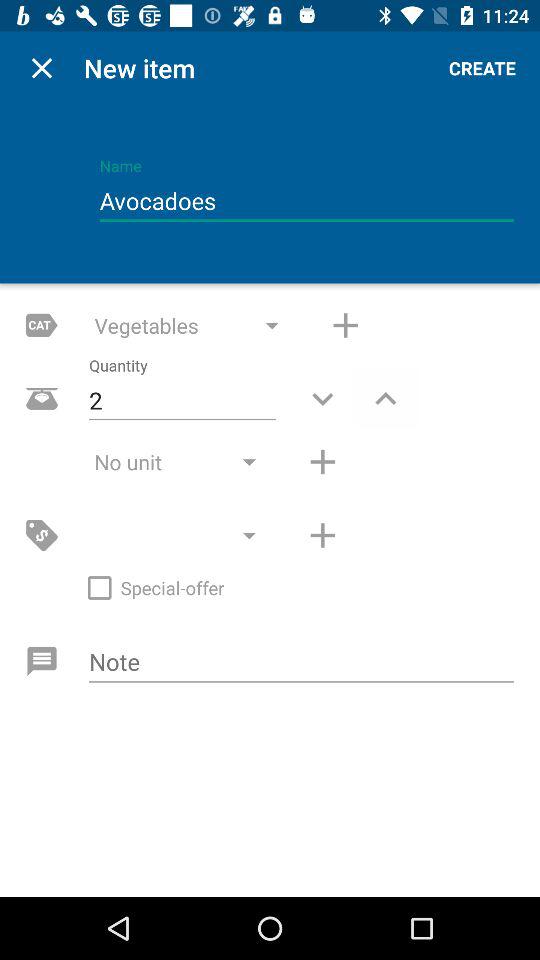 This screenshot has height=960, width=540. I want to click on click to note option, so click(302, 663).